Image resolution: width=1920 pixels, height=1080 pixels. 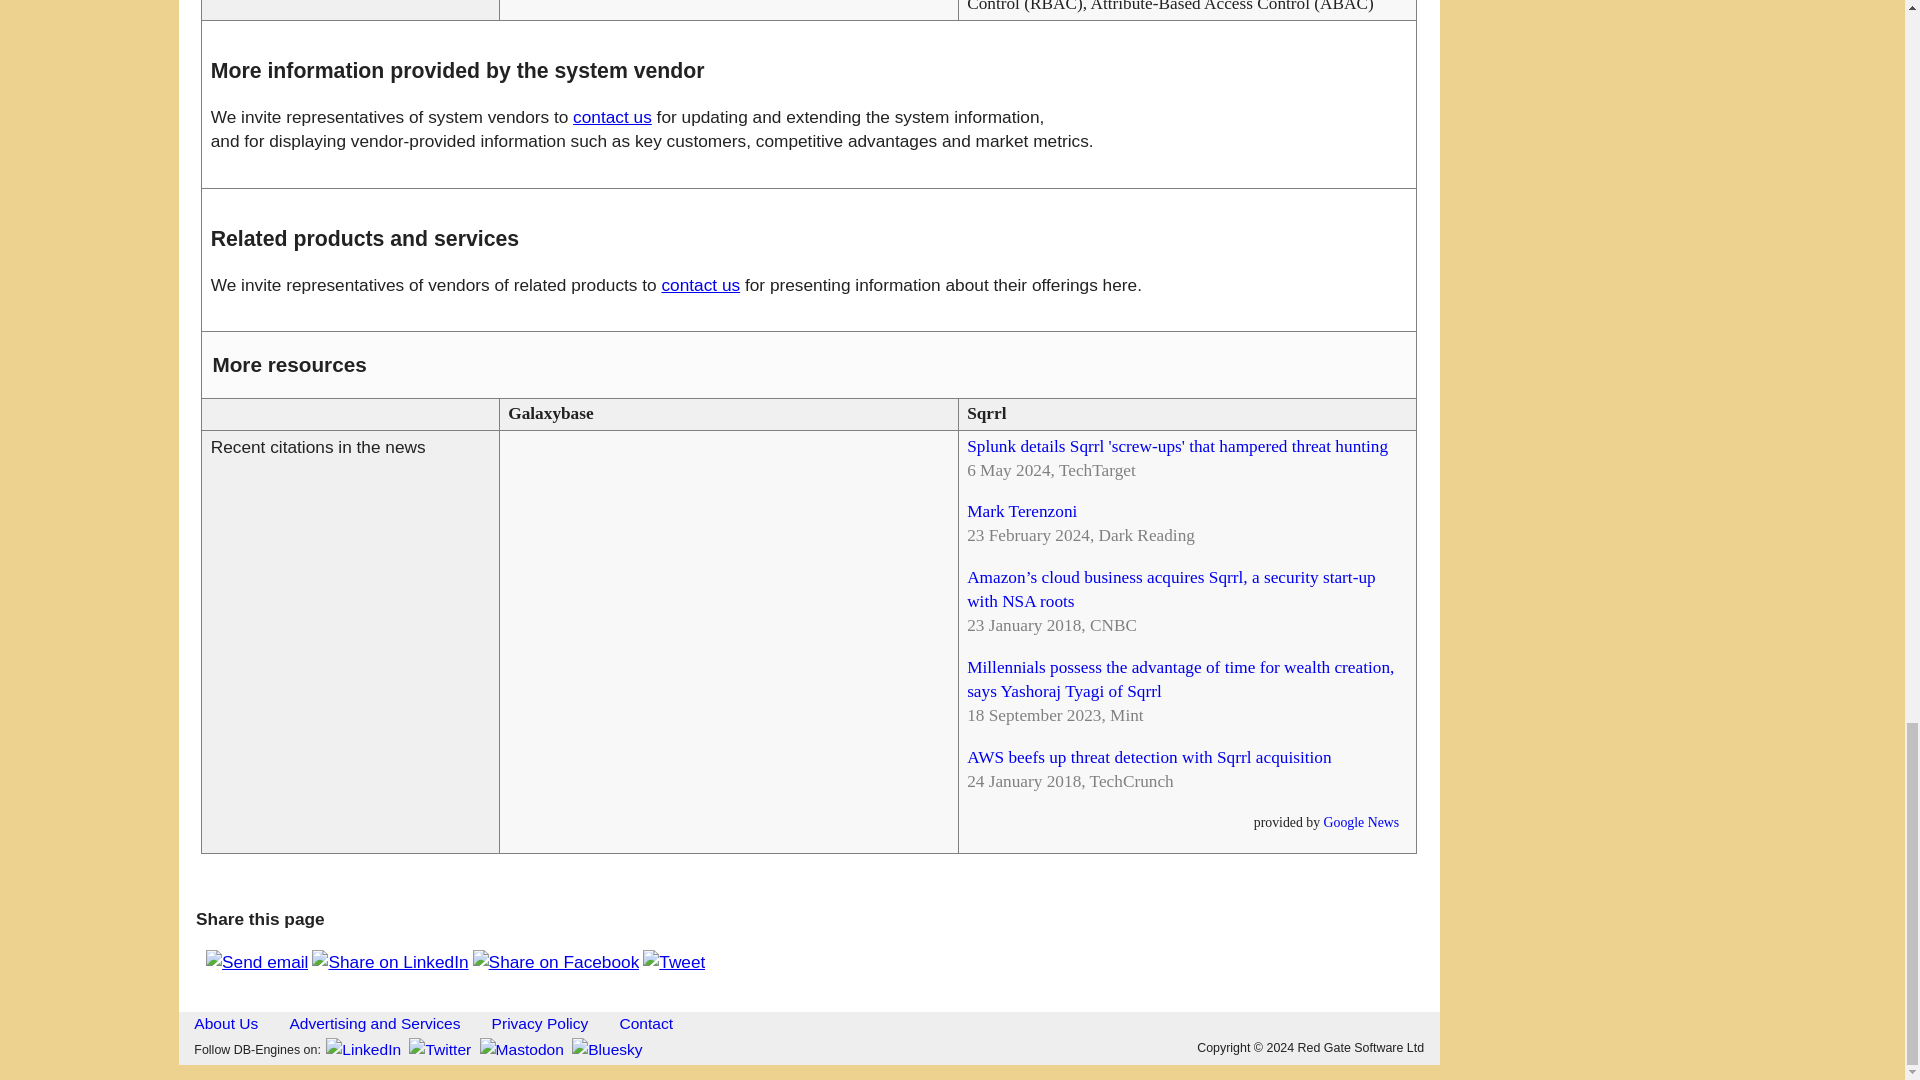 I want to click on Mark Terenzoni, so click(x=1022, y=511).